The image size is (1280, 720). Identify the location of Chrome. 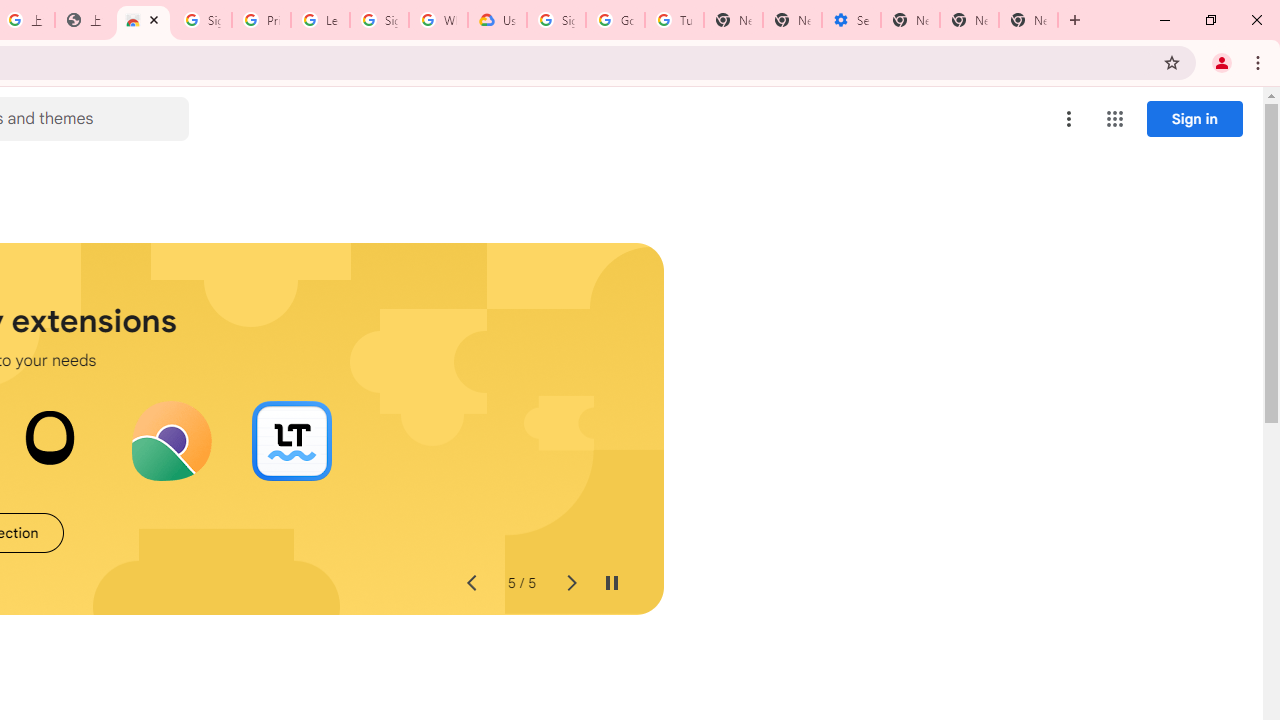
(1260, 62).